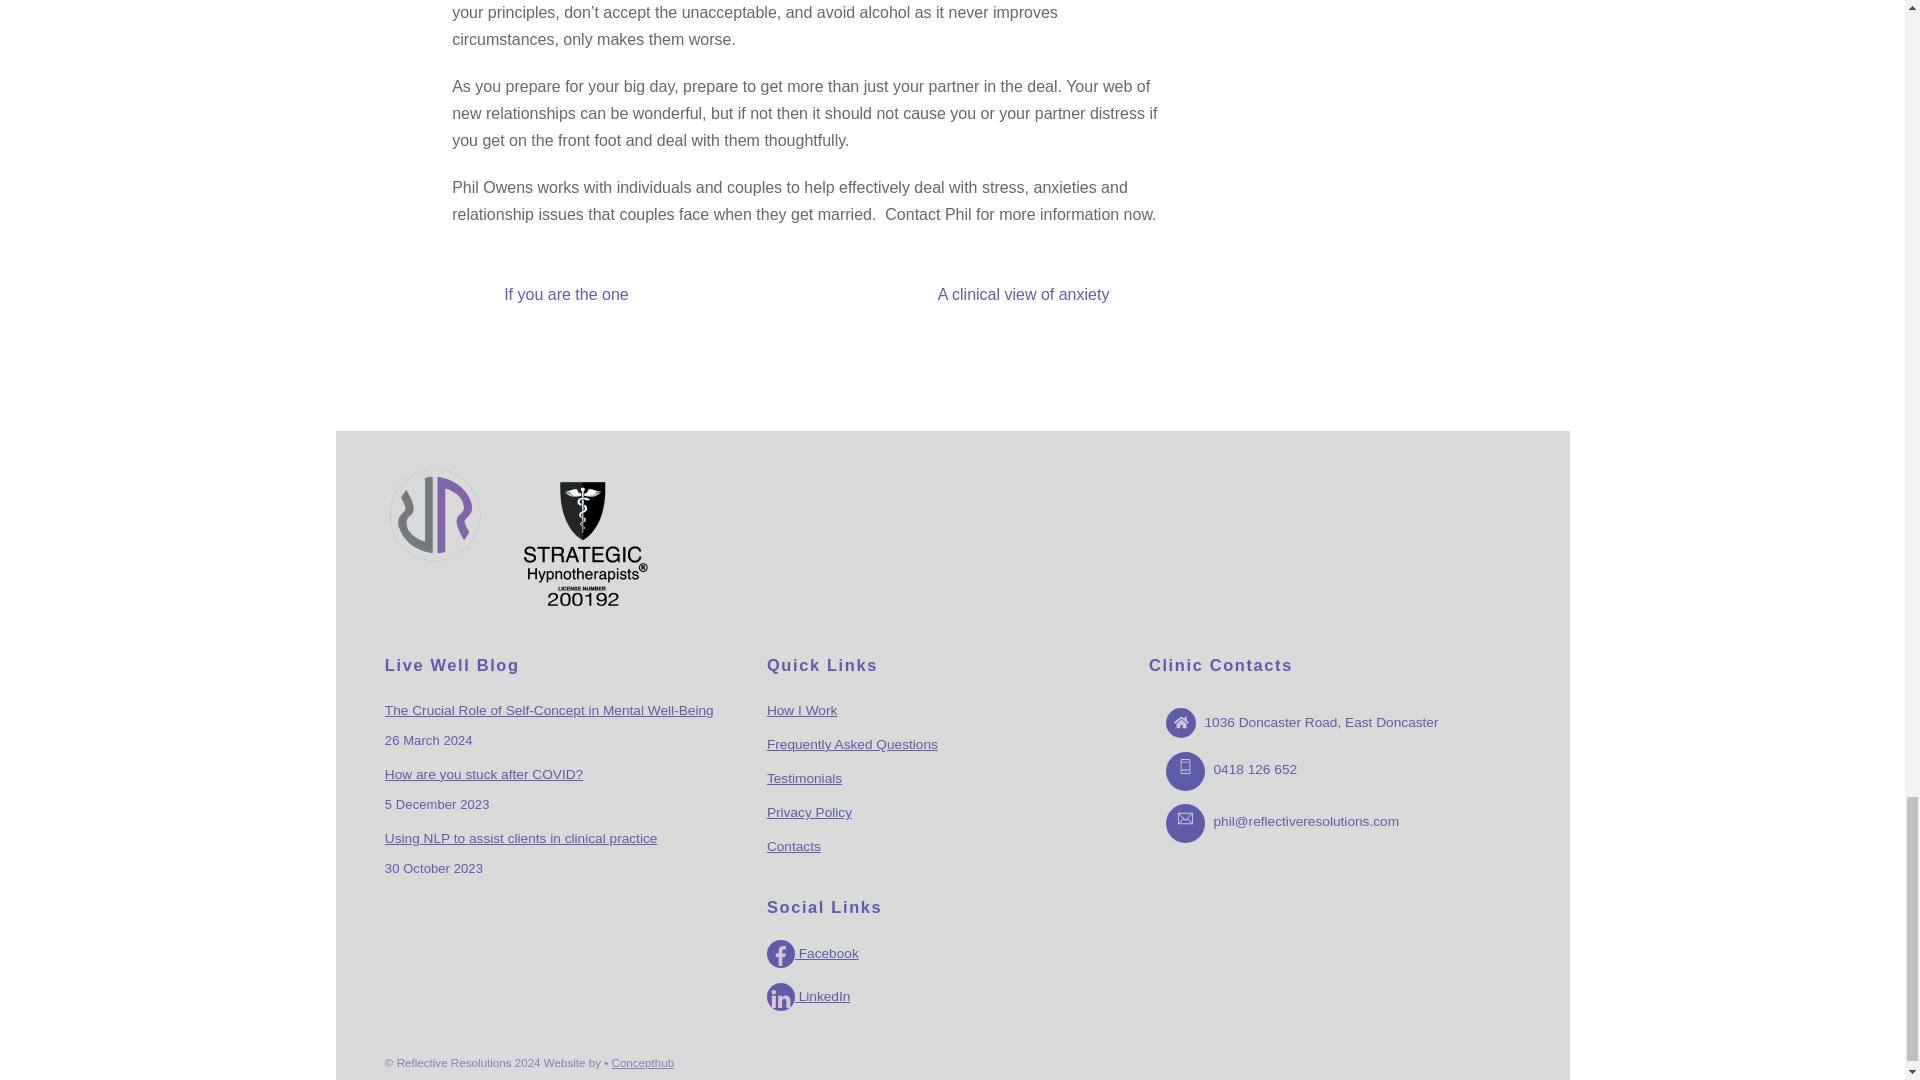  What do you see at coordinates (852, 744) in the screenshot?
I see `Frequently Asked Questions` at bounding box center [852, 744].